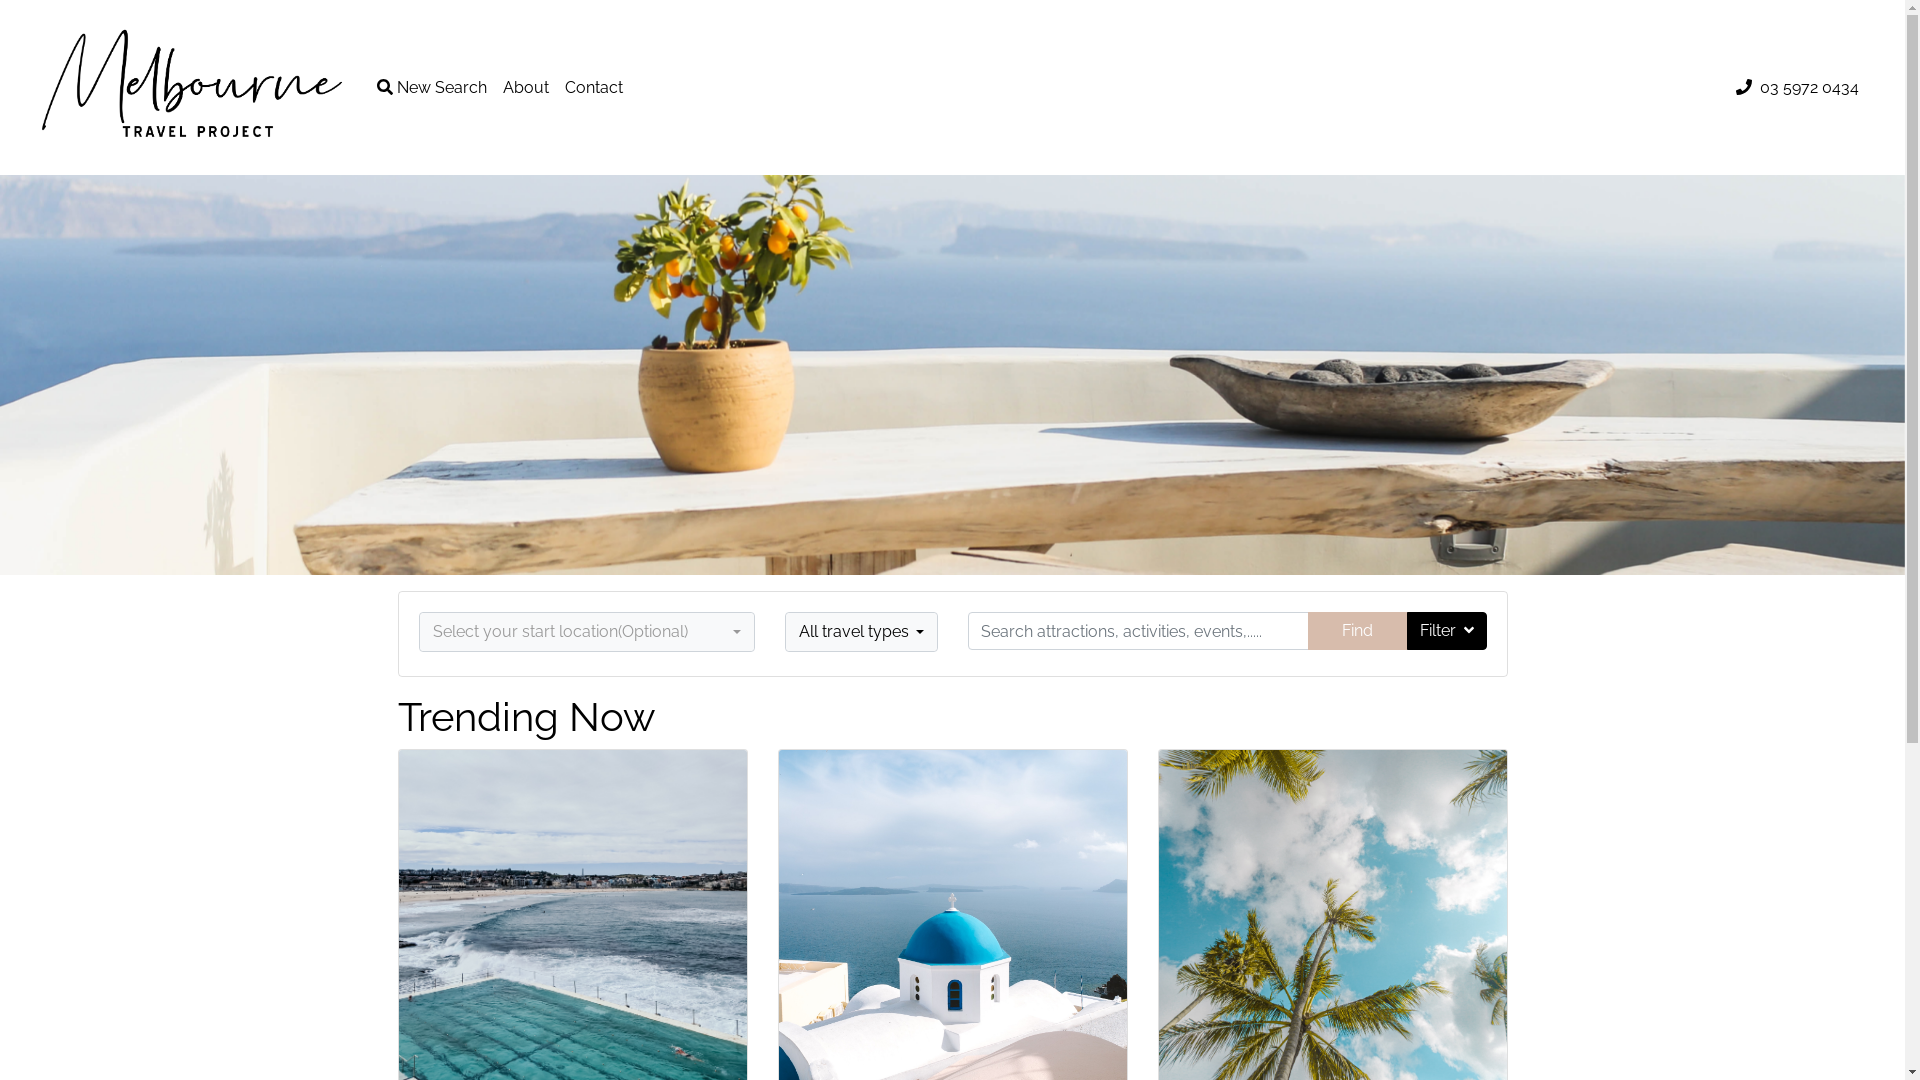 The height and width of the screenshot is (1080, 1920). I want to click on Find, so click(1358, 631).